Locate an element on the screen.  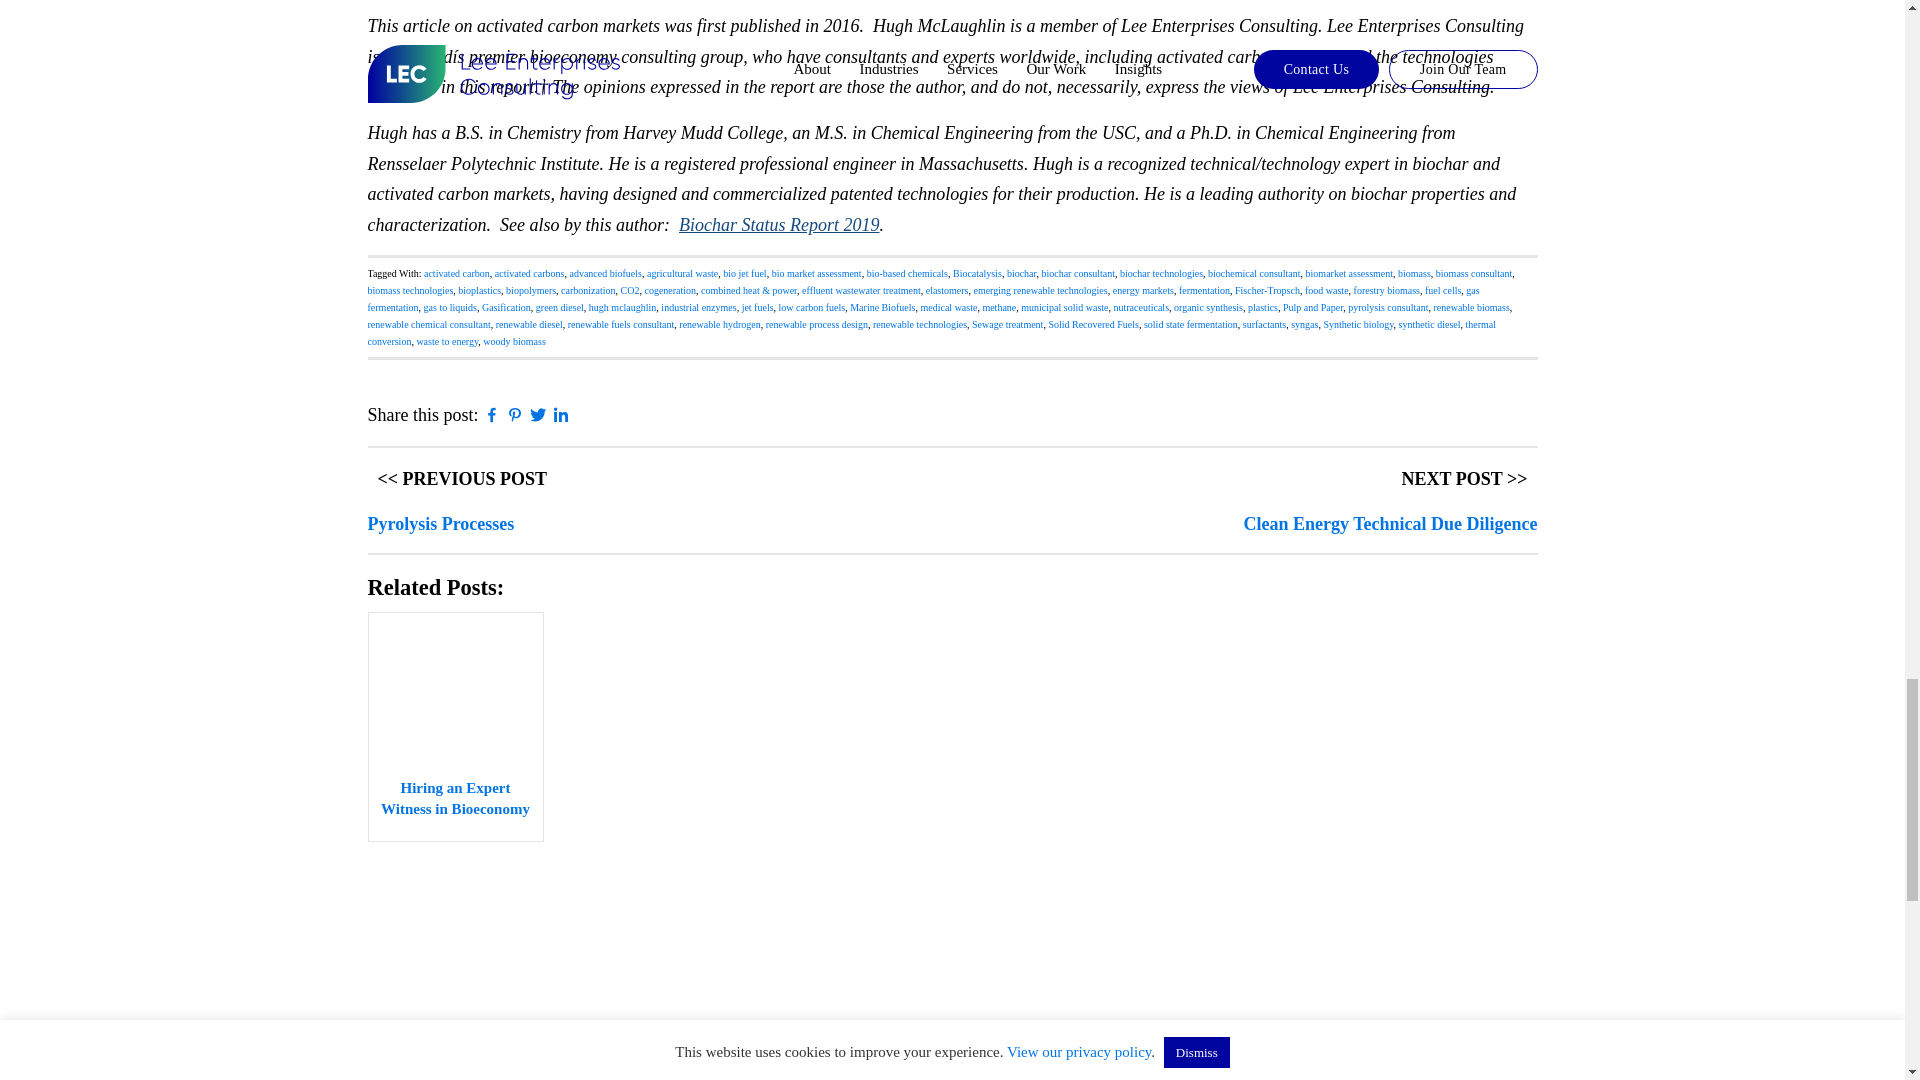
activated carbon is located at coordinates (456, 272).